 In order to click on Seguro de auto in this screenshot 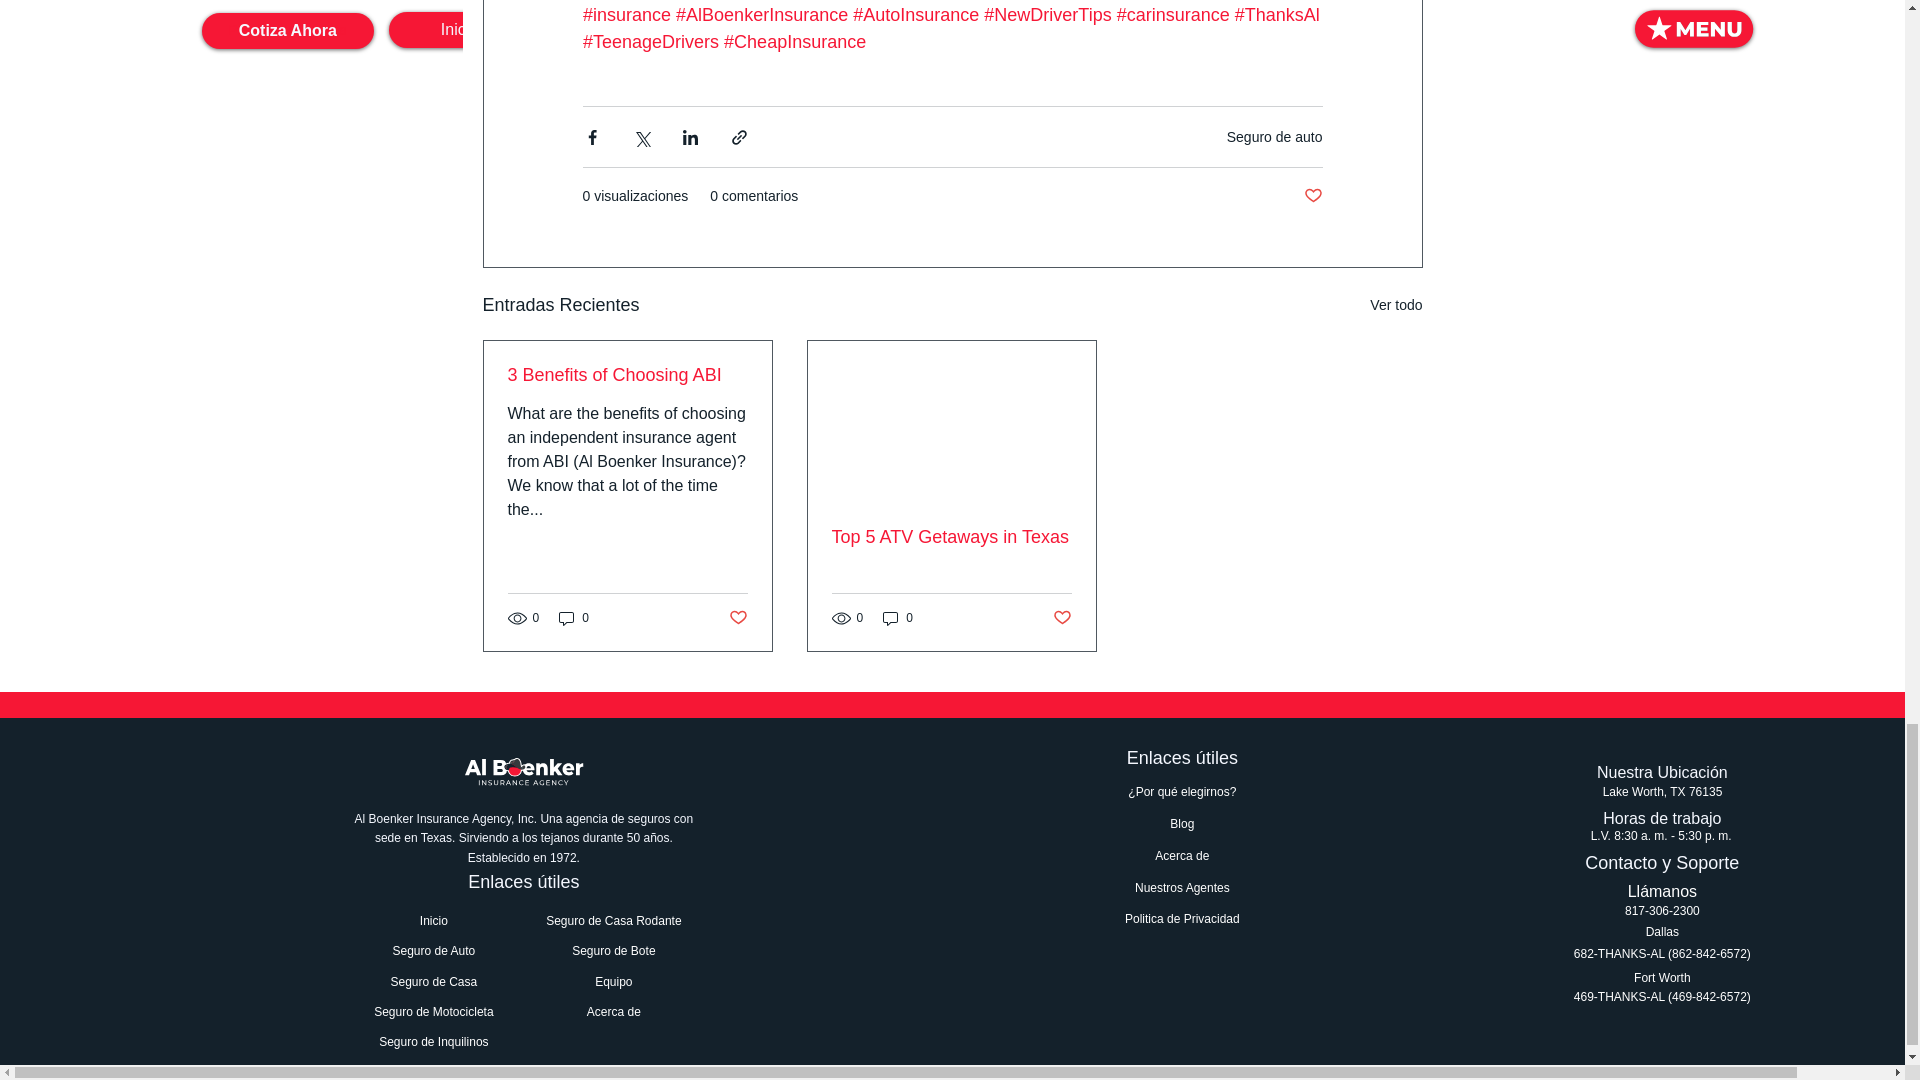, I will do `click(1274, 136)`.